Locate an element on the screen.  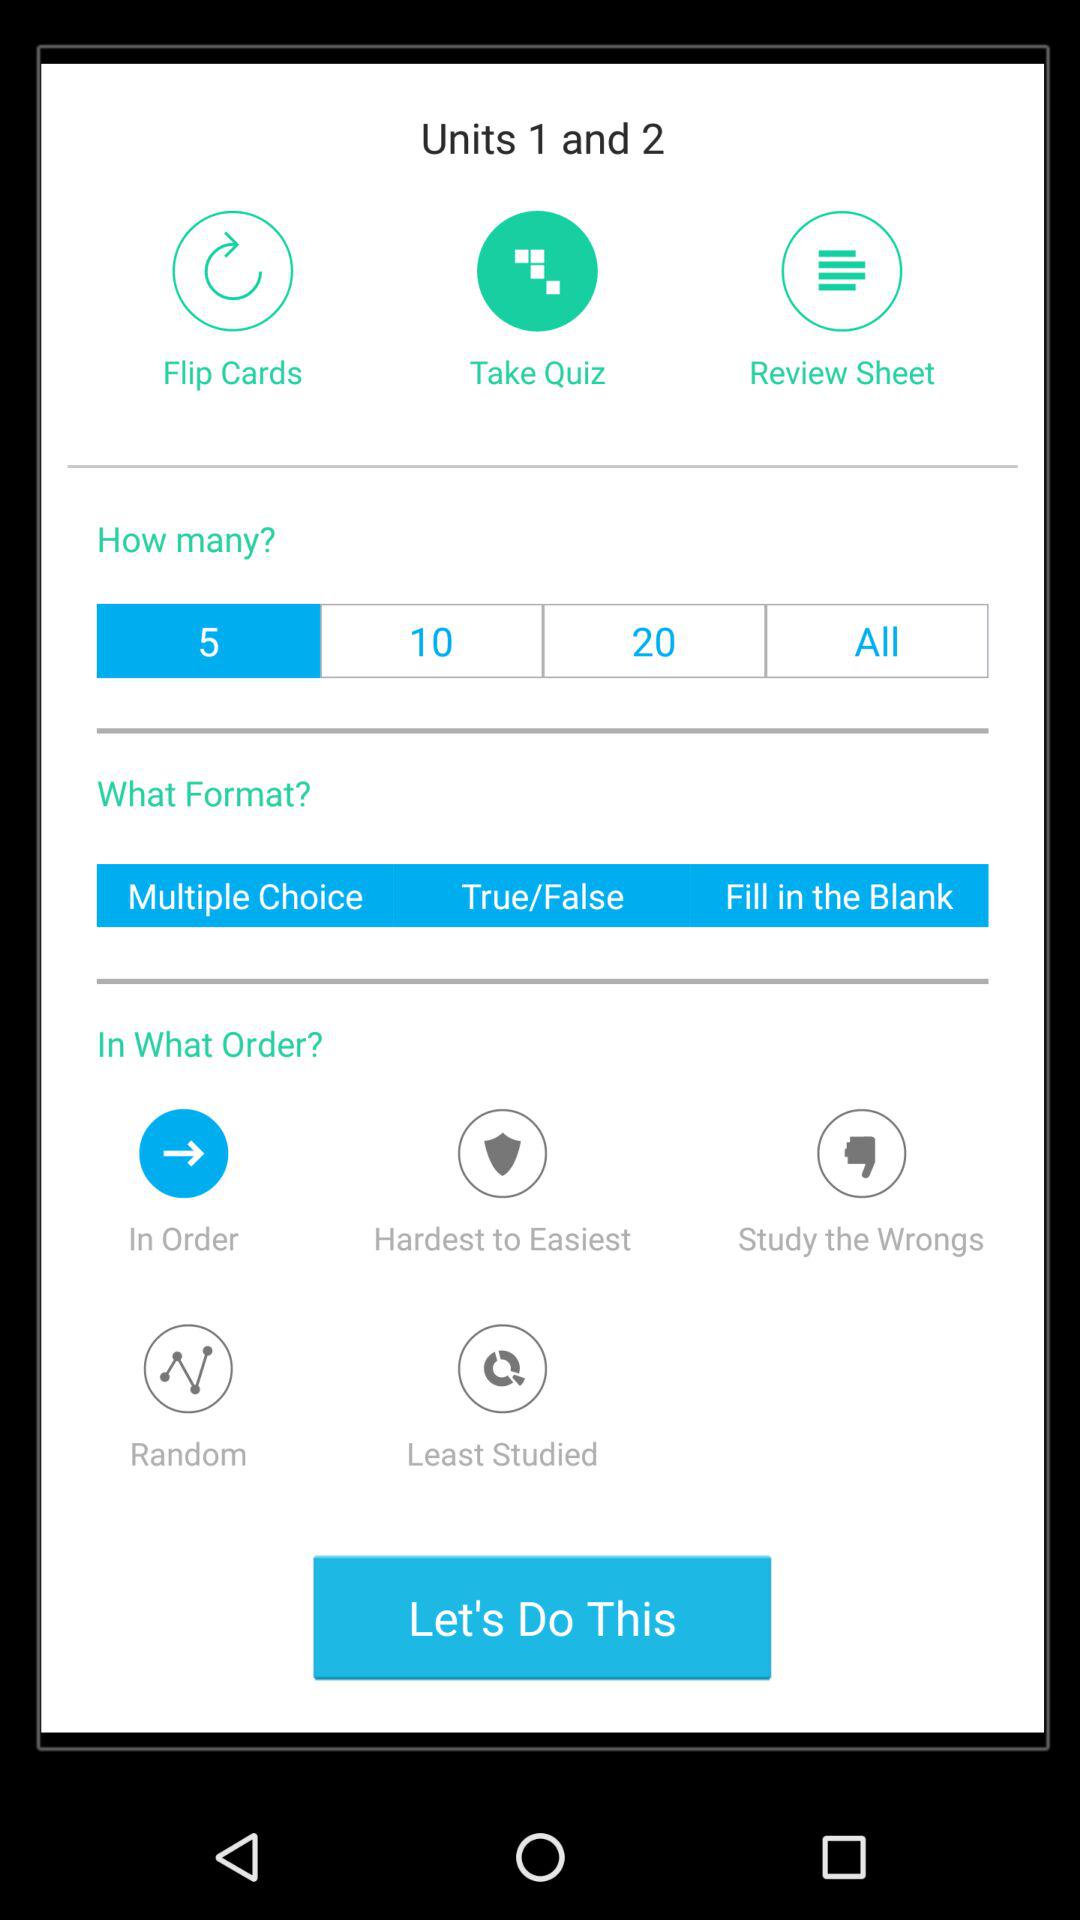
sort by random is located at coordinates (188, 1368).